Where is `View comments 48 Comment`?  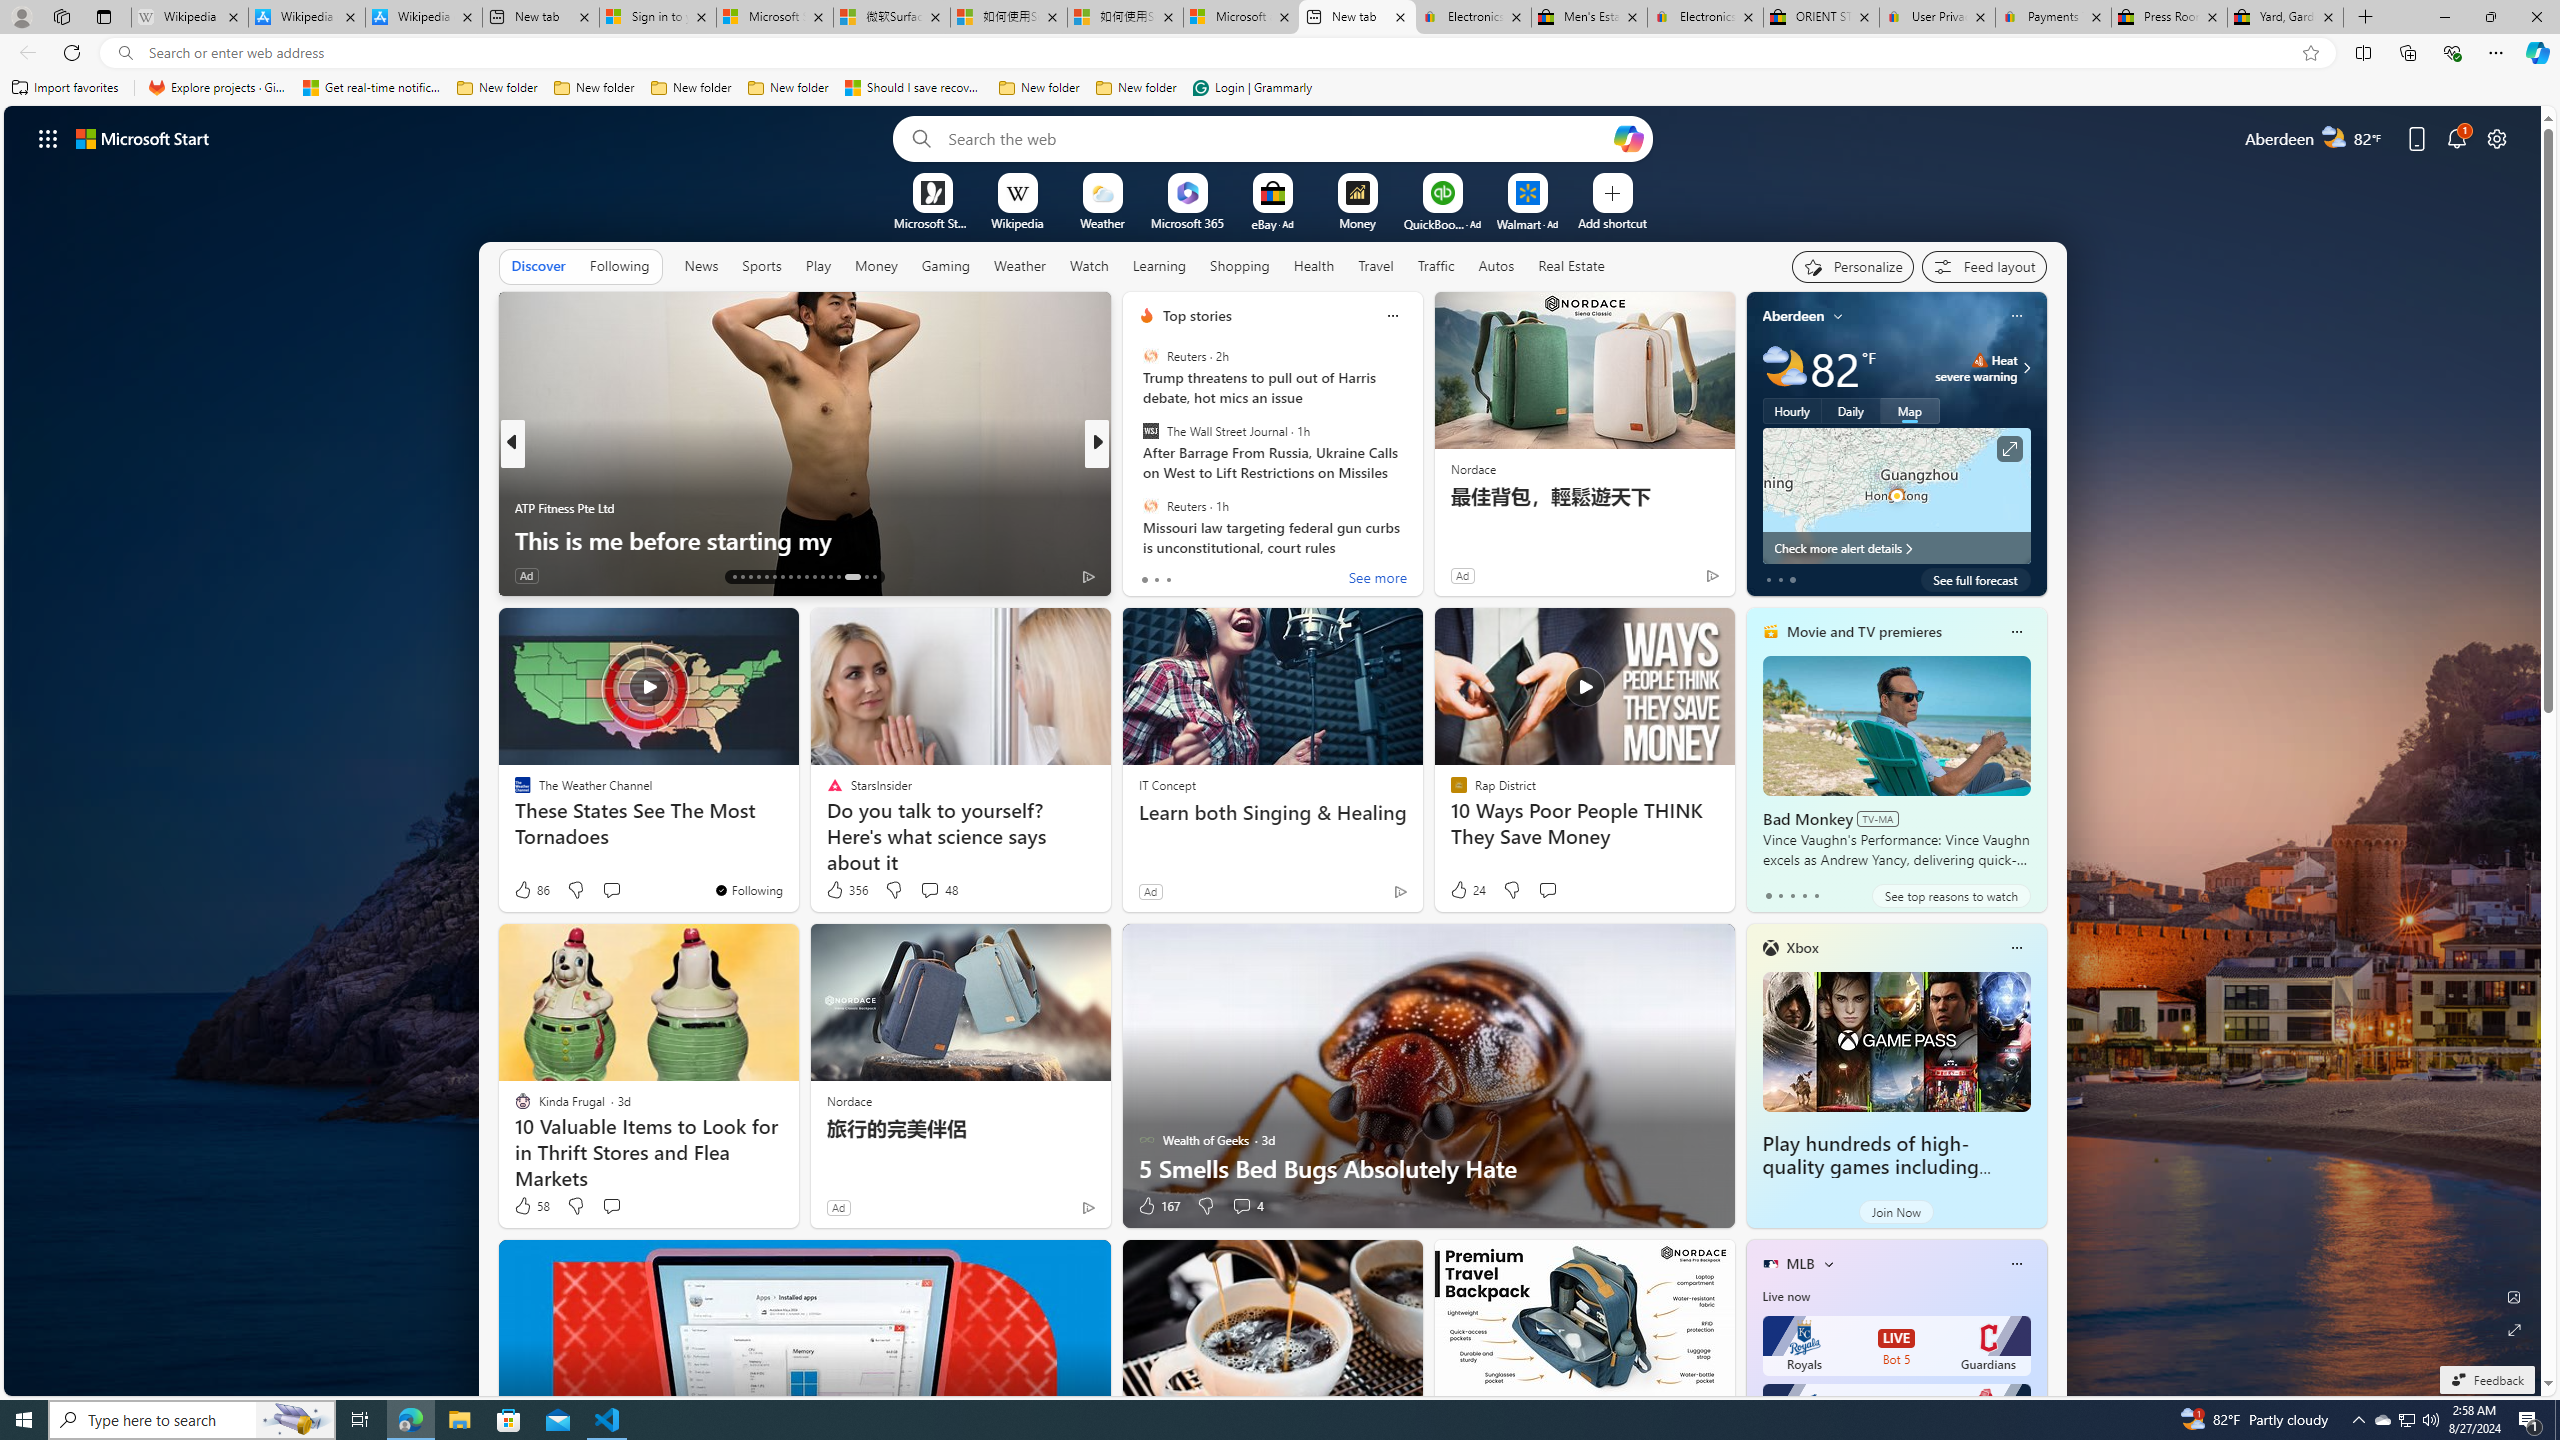
View comments 48 Comment is located at coordinates (938, 890).